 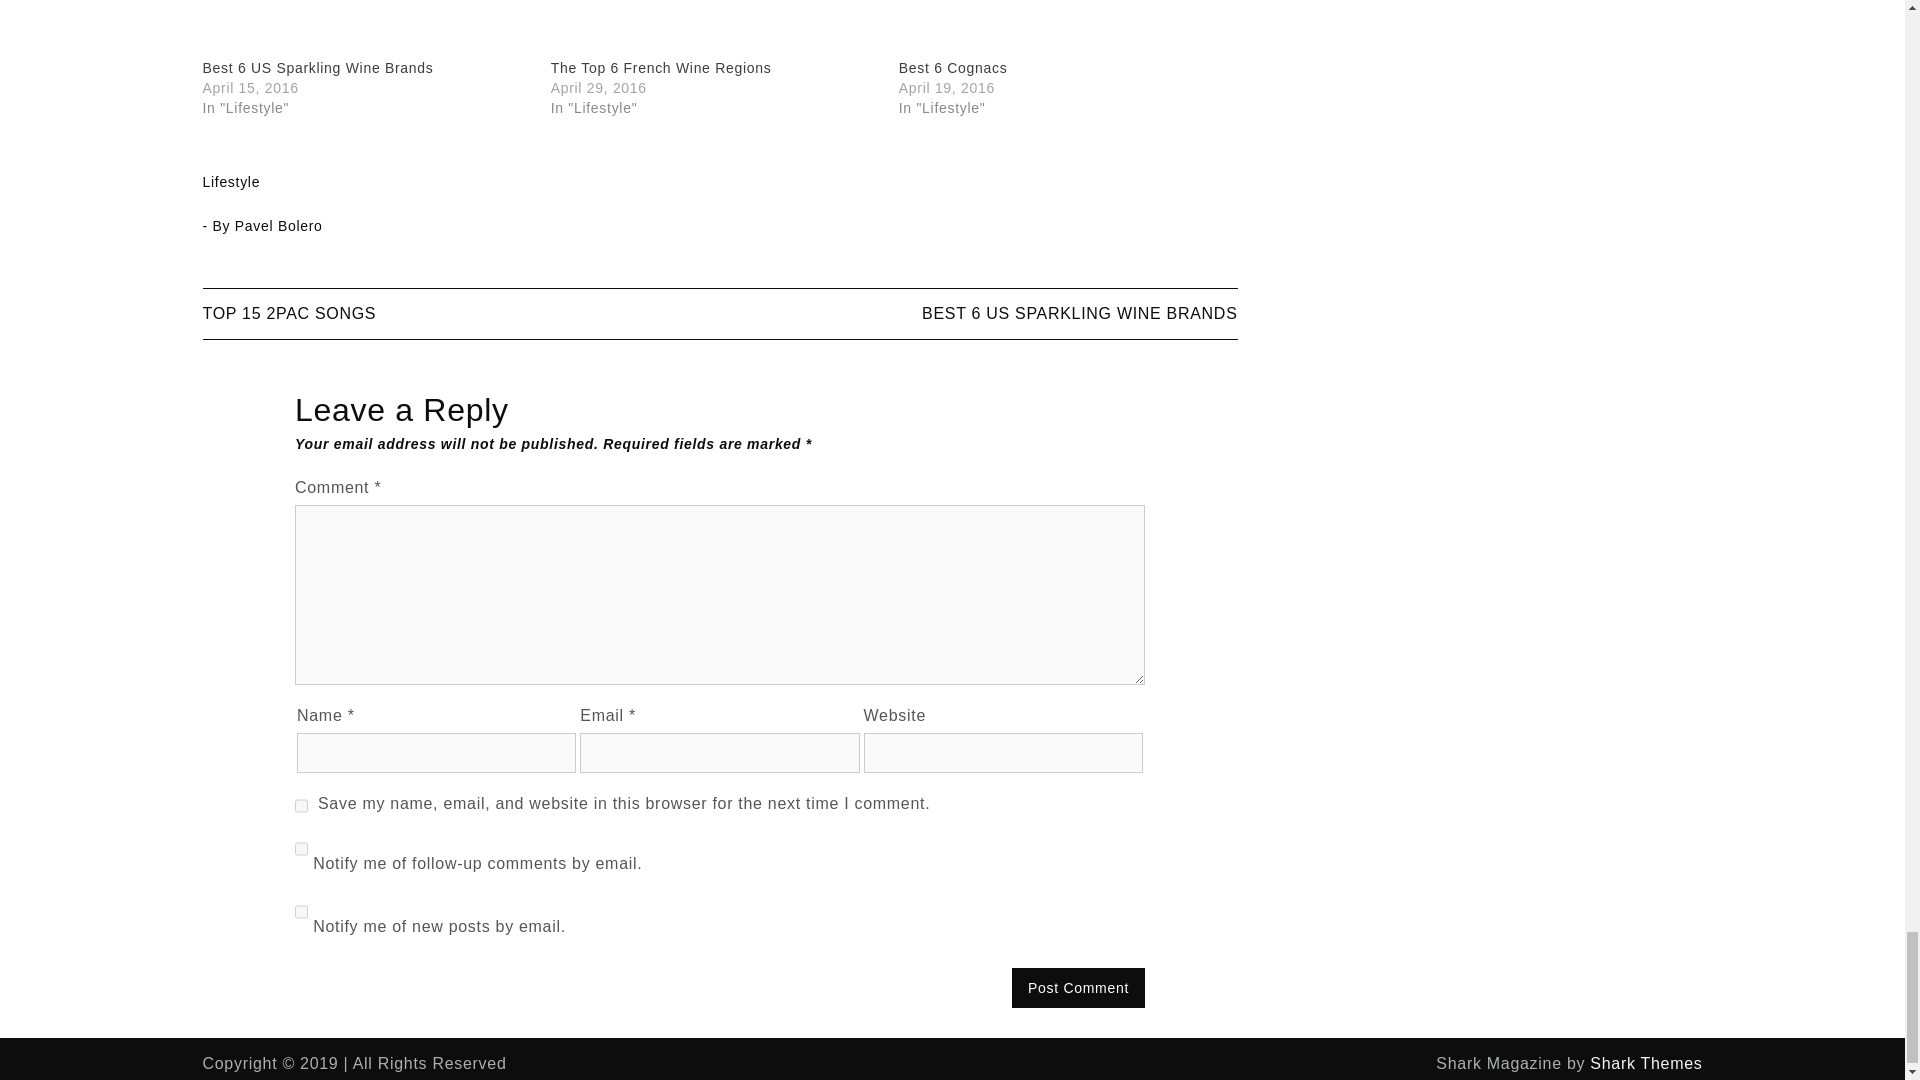 I want to click on Best 6 Cognacs, so click(x=1062, y=29).